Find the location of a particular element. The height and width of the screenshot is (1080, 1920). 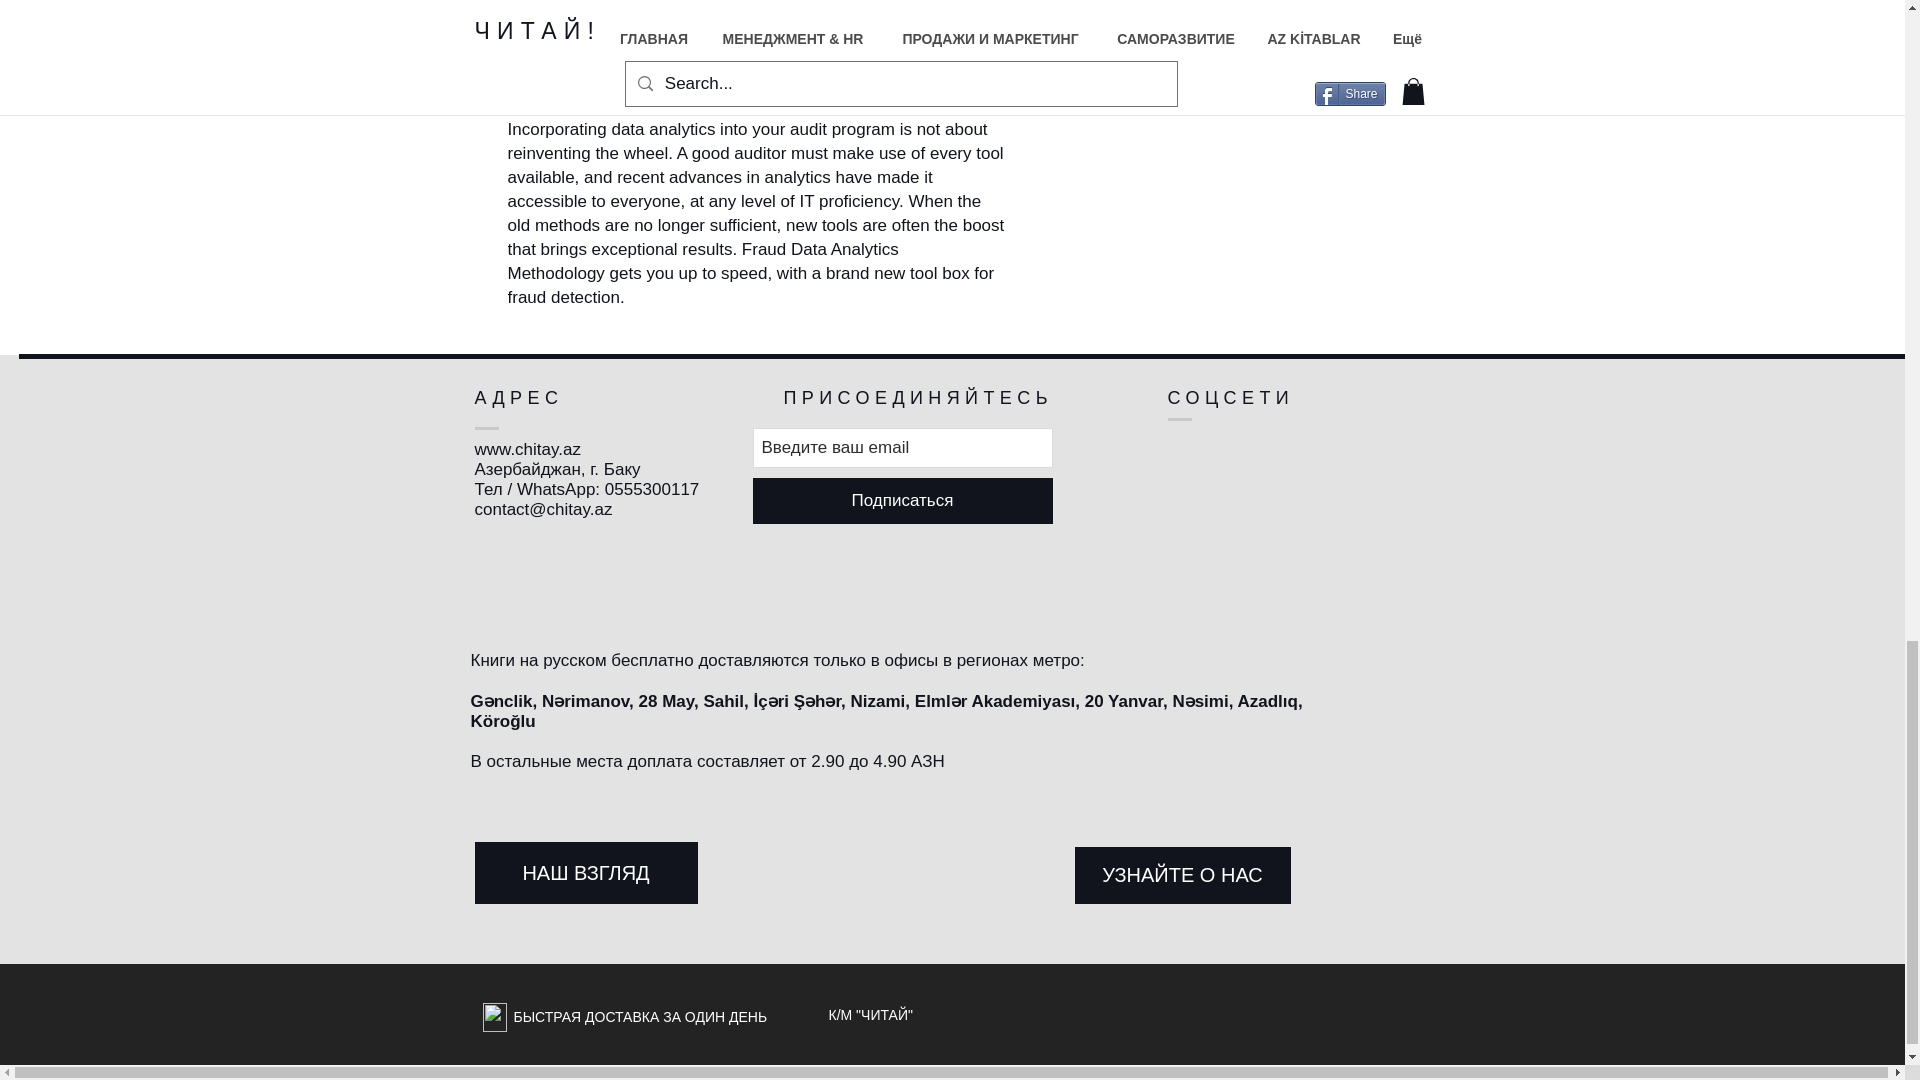

www.chitay.az is located at coordinates (526, 449).